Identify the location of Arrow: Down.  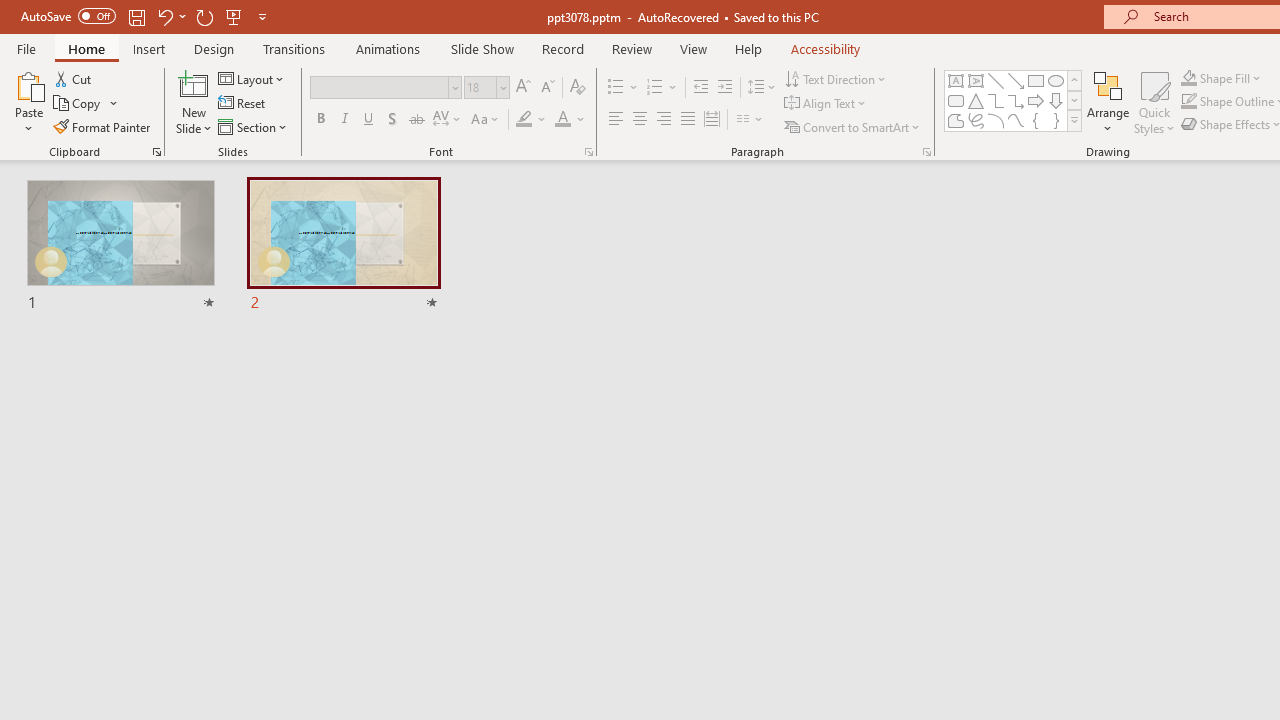
(1056, 100).